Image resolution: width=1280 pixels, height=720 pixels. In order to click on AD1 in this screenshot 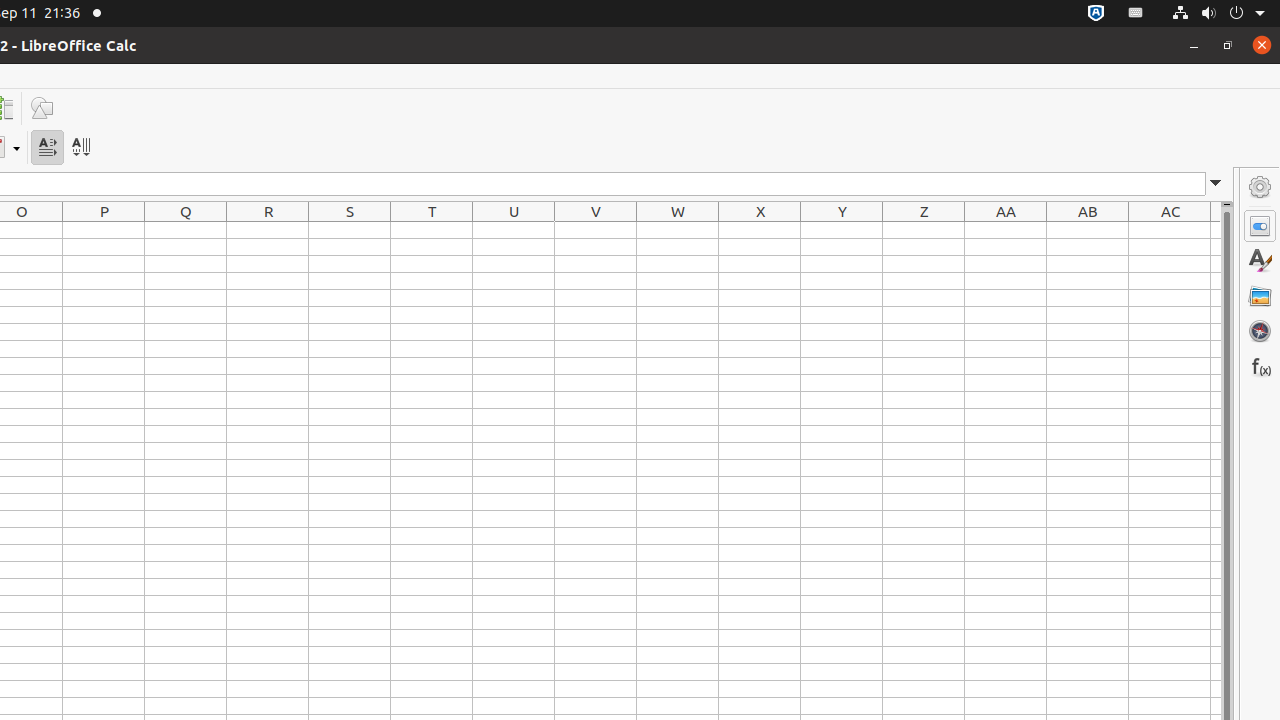, I will do `click(1216, 230)`.